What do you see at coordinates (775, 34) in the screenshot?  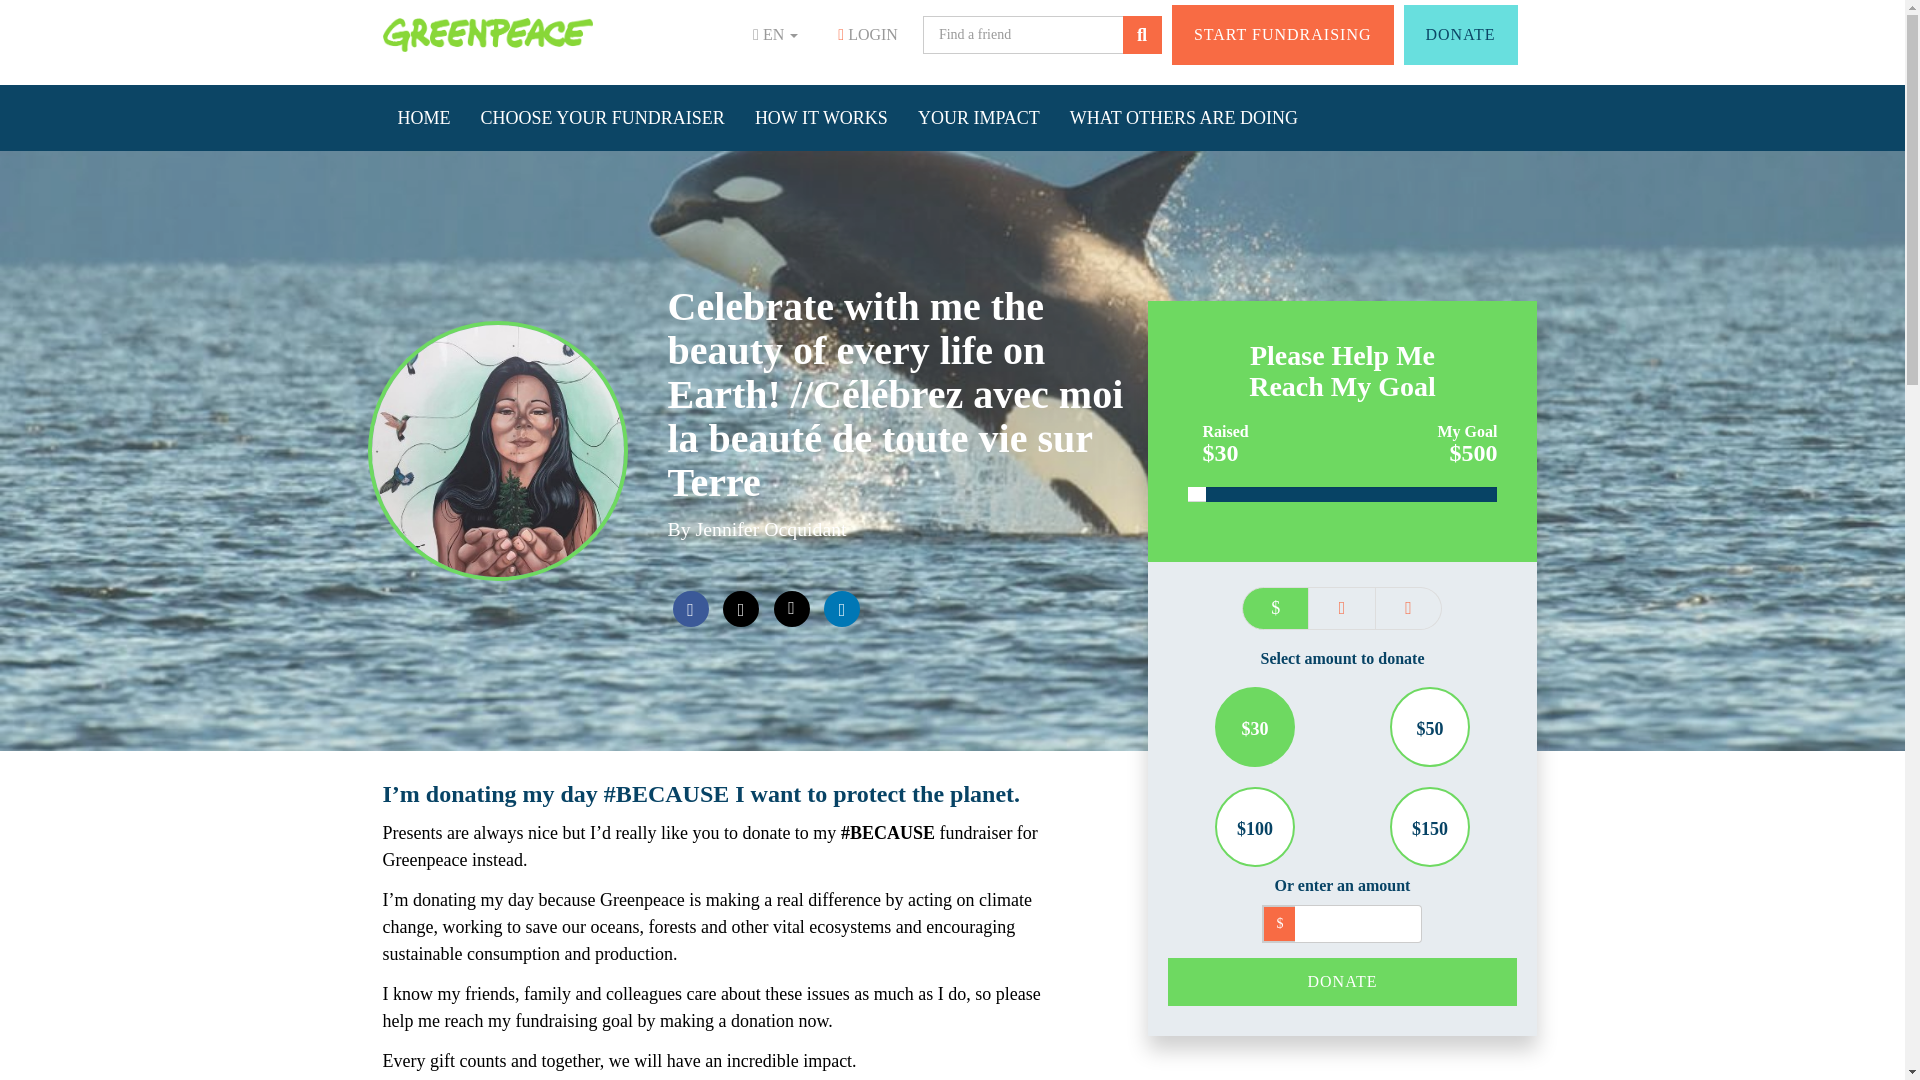 I see `EN` at bounding box center [775, 34].